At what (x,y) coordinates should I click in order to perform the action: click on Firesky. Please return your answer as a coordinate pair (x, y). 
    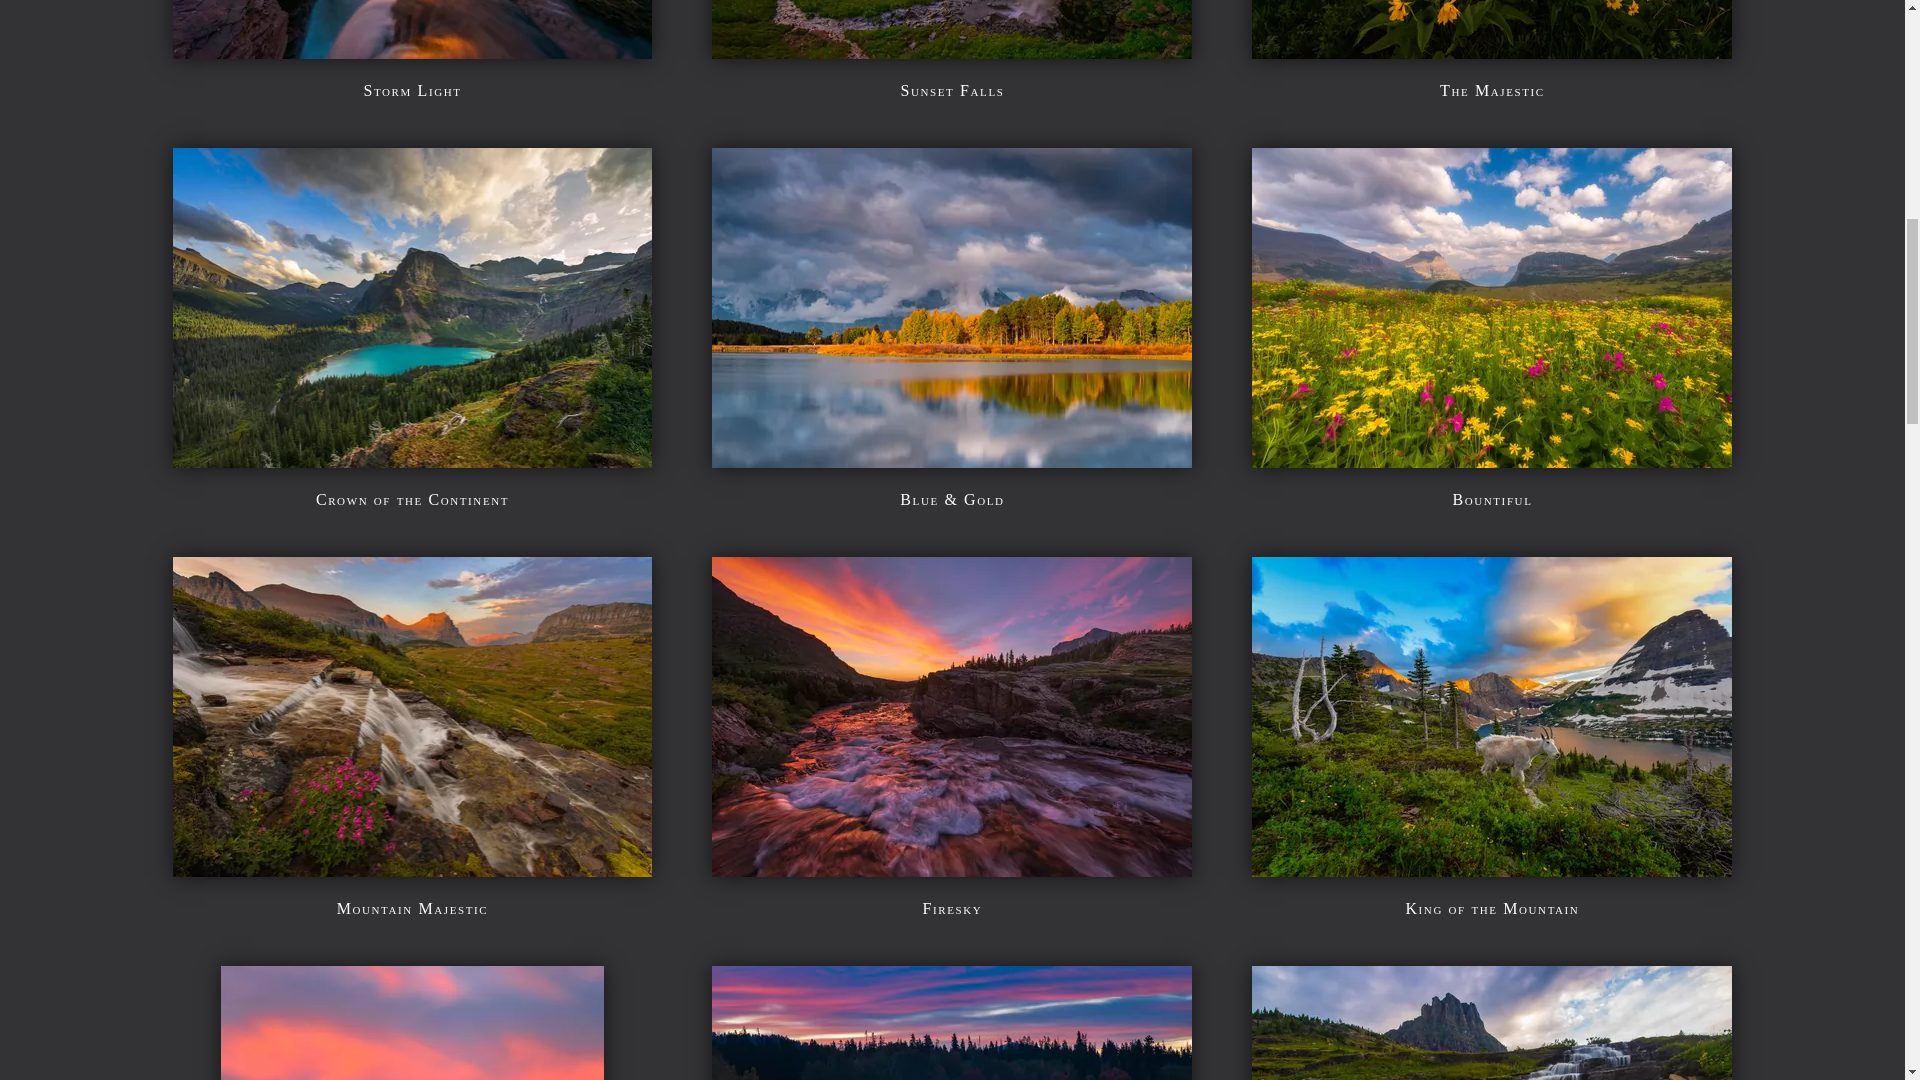
    Looking at the image, I should click on (952, 862).